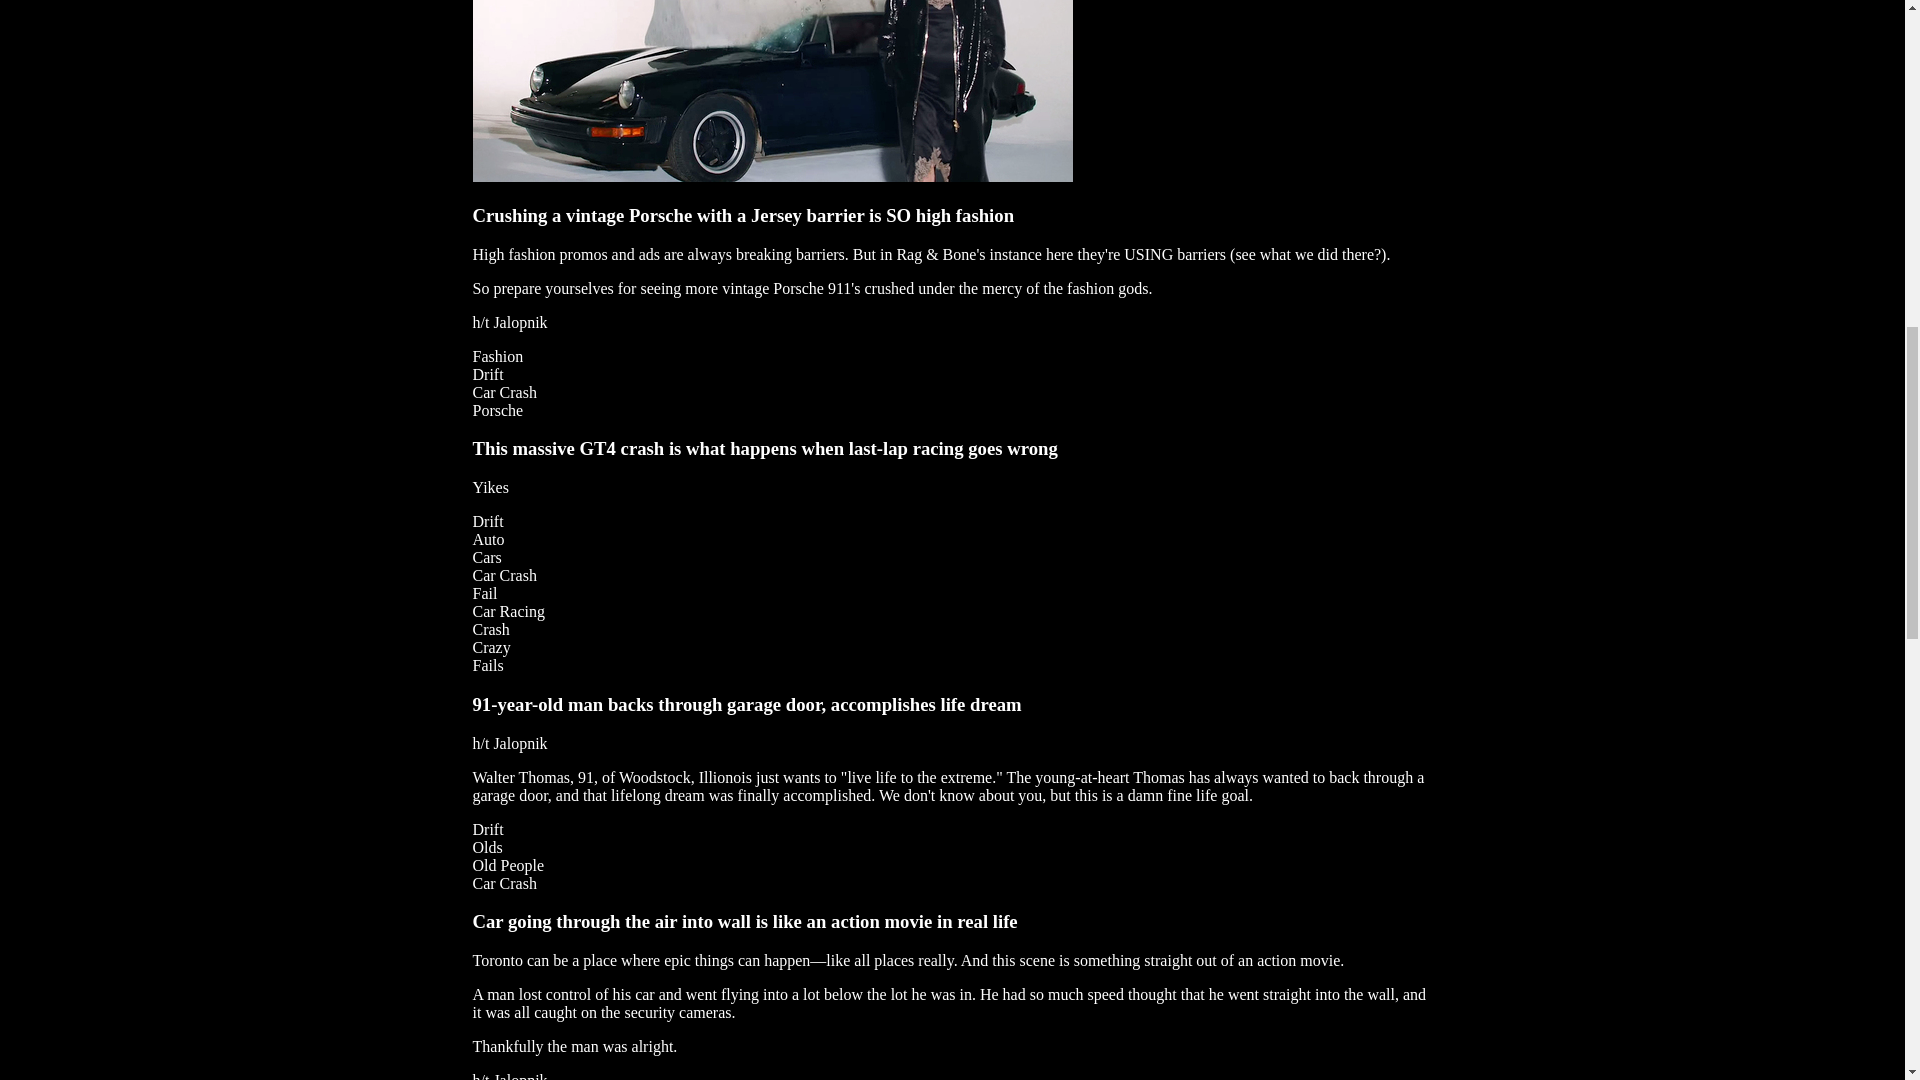 The height and width of the screenshot is (1080, 1920). What do you see at coordinates (508, 610) in the screenshot?
I see `Car Racing` at bounding box center [508, 610].